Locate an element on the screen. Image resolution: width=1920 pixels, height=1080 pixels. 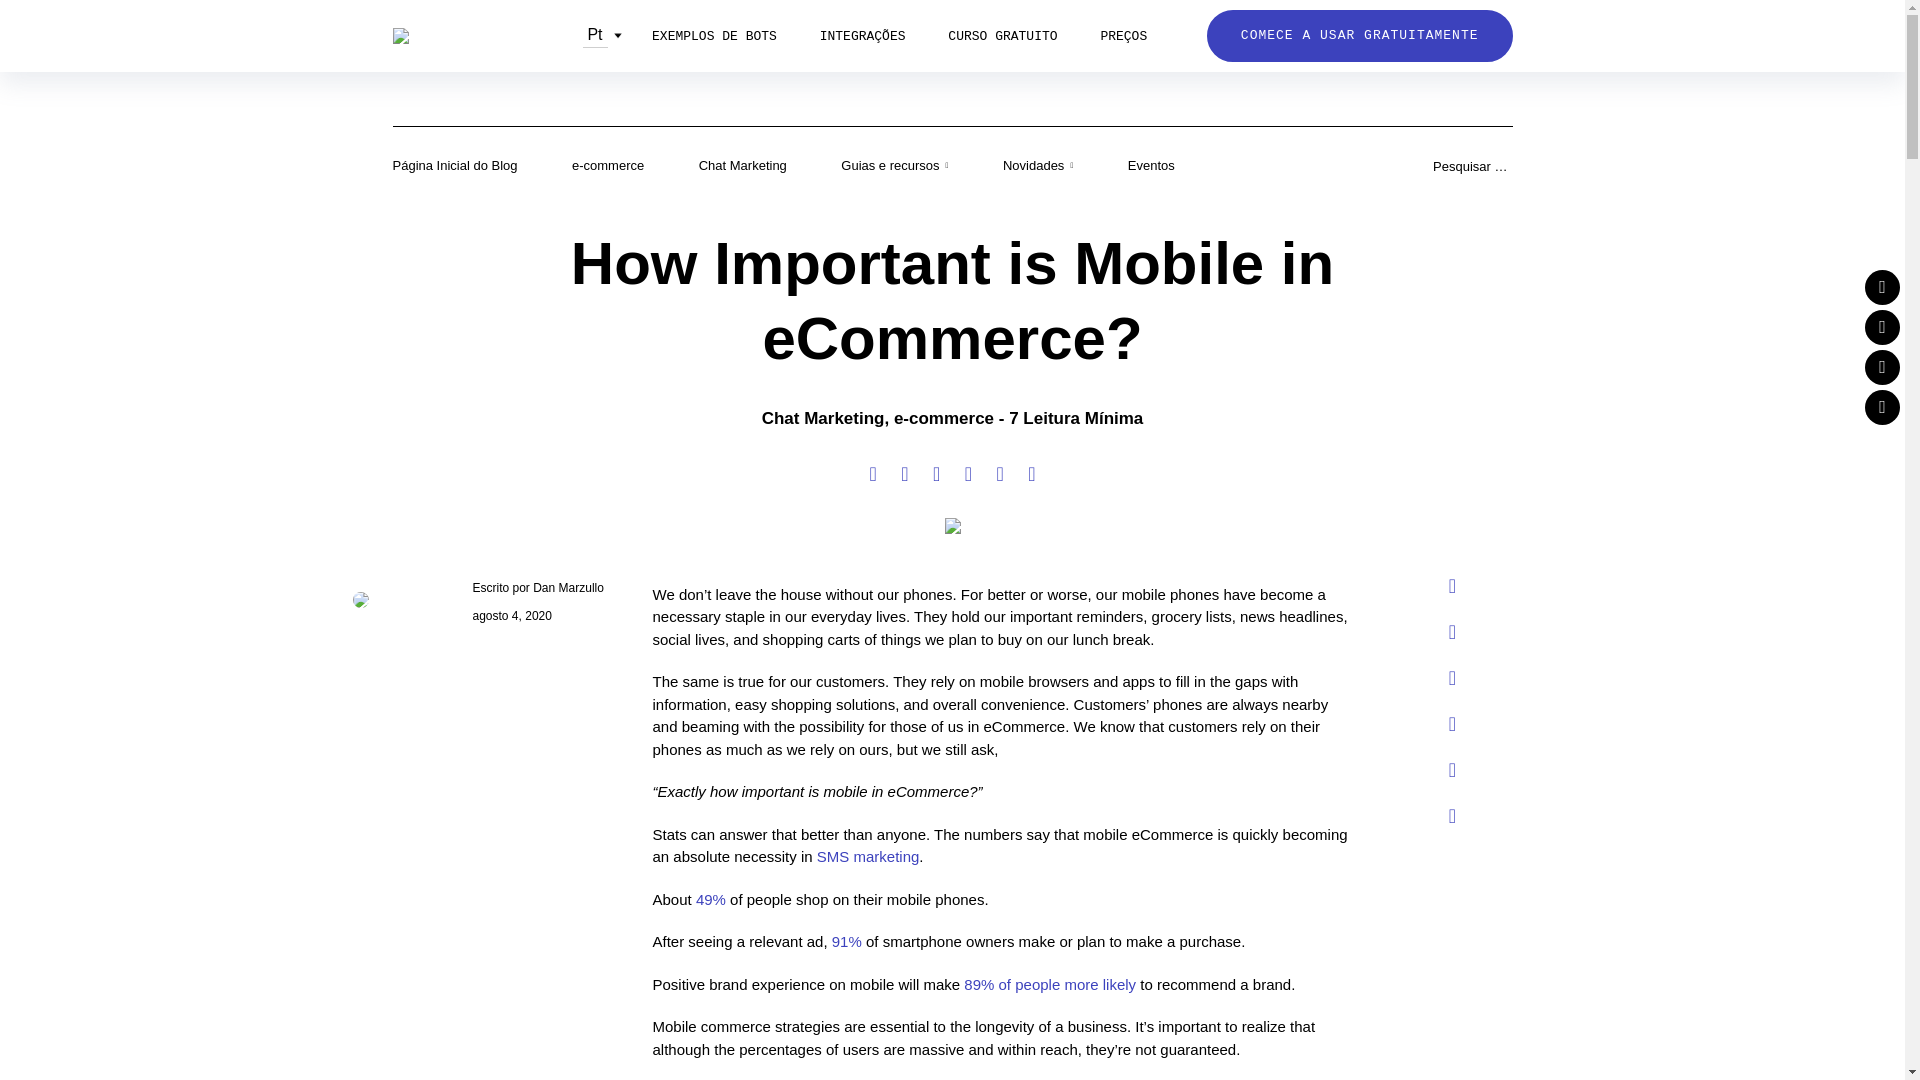
Guias e recursos is located at coordinates (894, 166).